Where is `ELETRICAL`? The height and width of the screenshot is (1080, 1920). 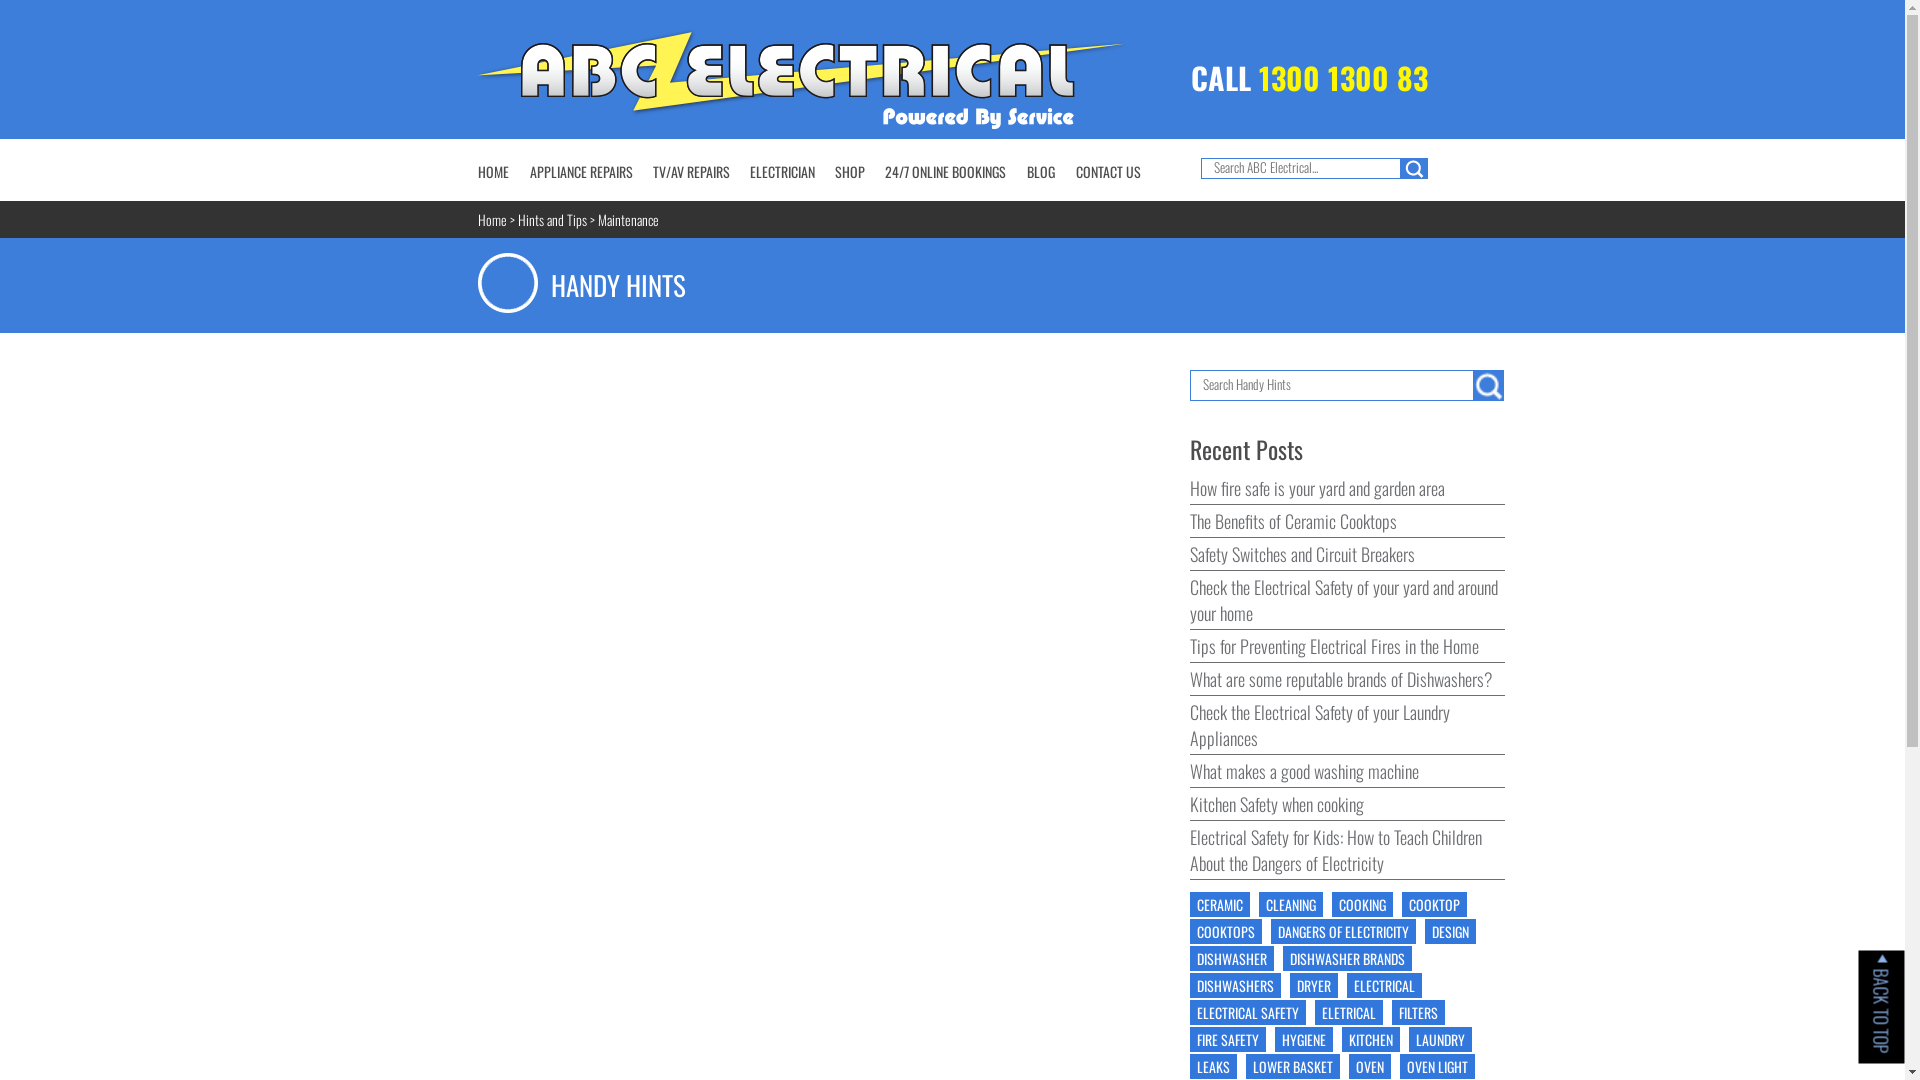
ELETRICAL is located at coordinates (1349, 1012).